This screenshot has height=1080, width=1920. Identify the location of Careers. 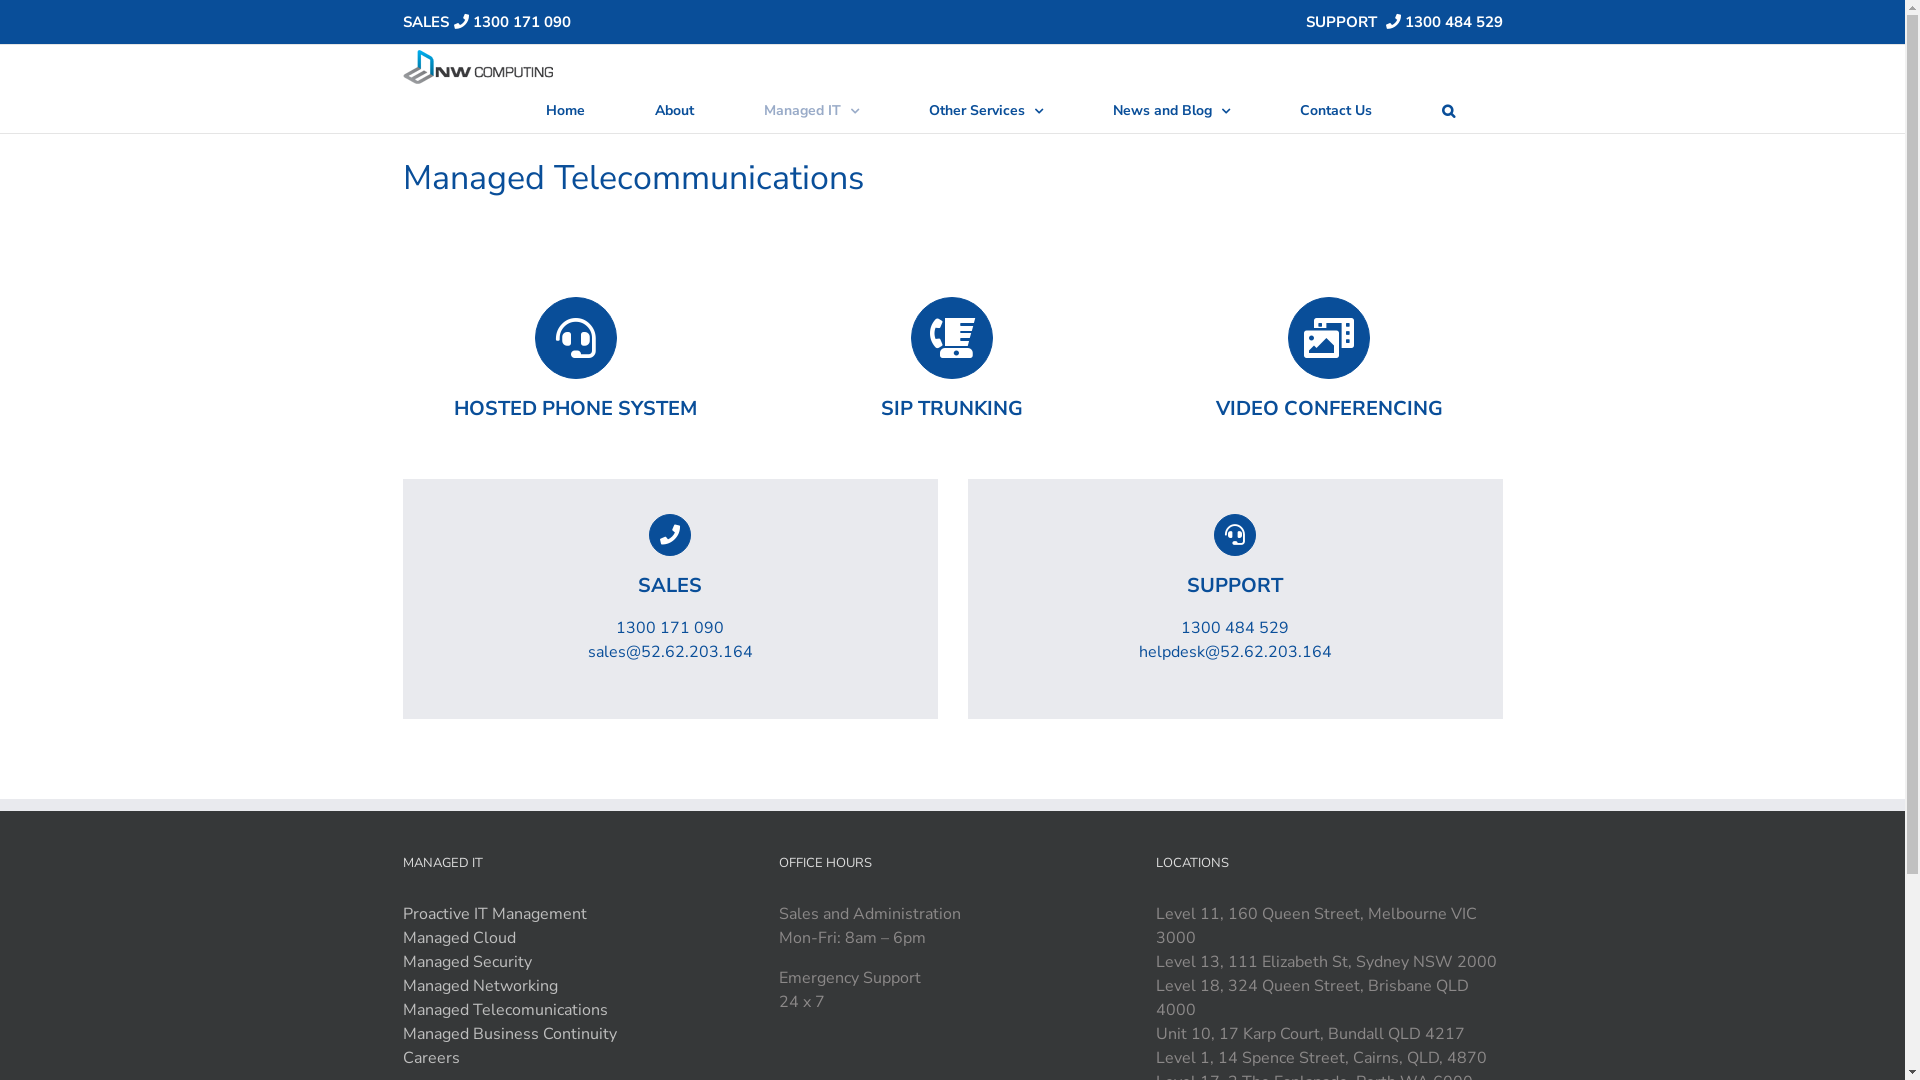
(430, 1057).